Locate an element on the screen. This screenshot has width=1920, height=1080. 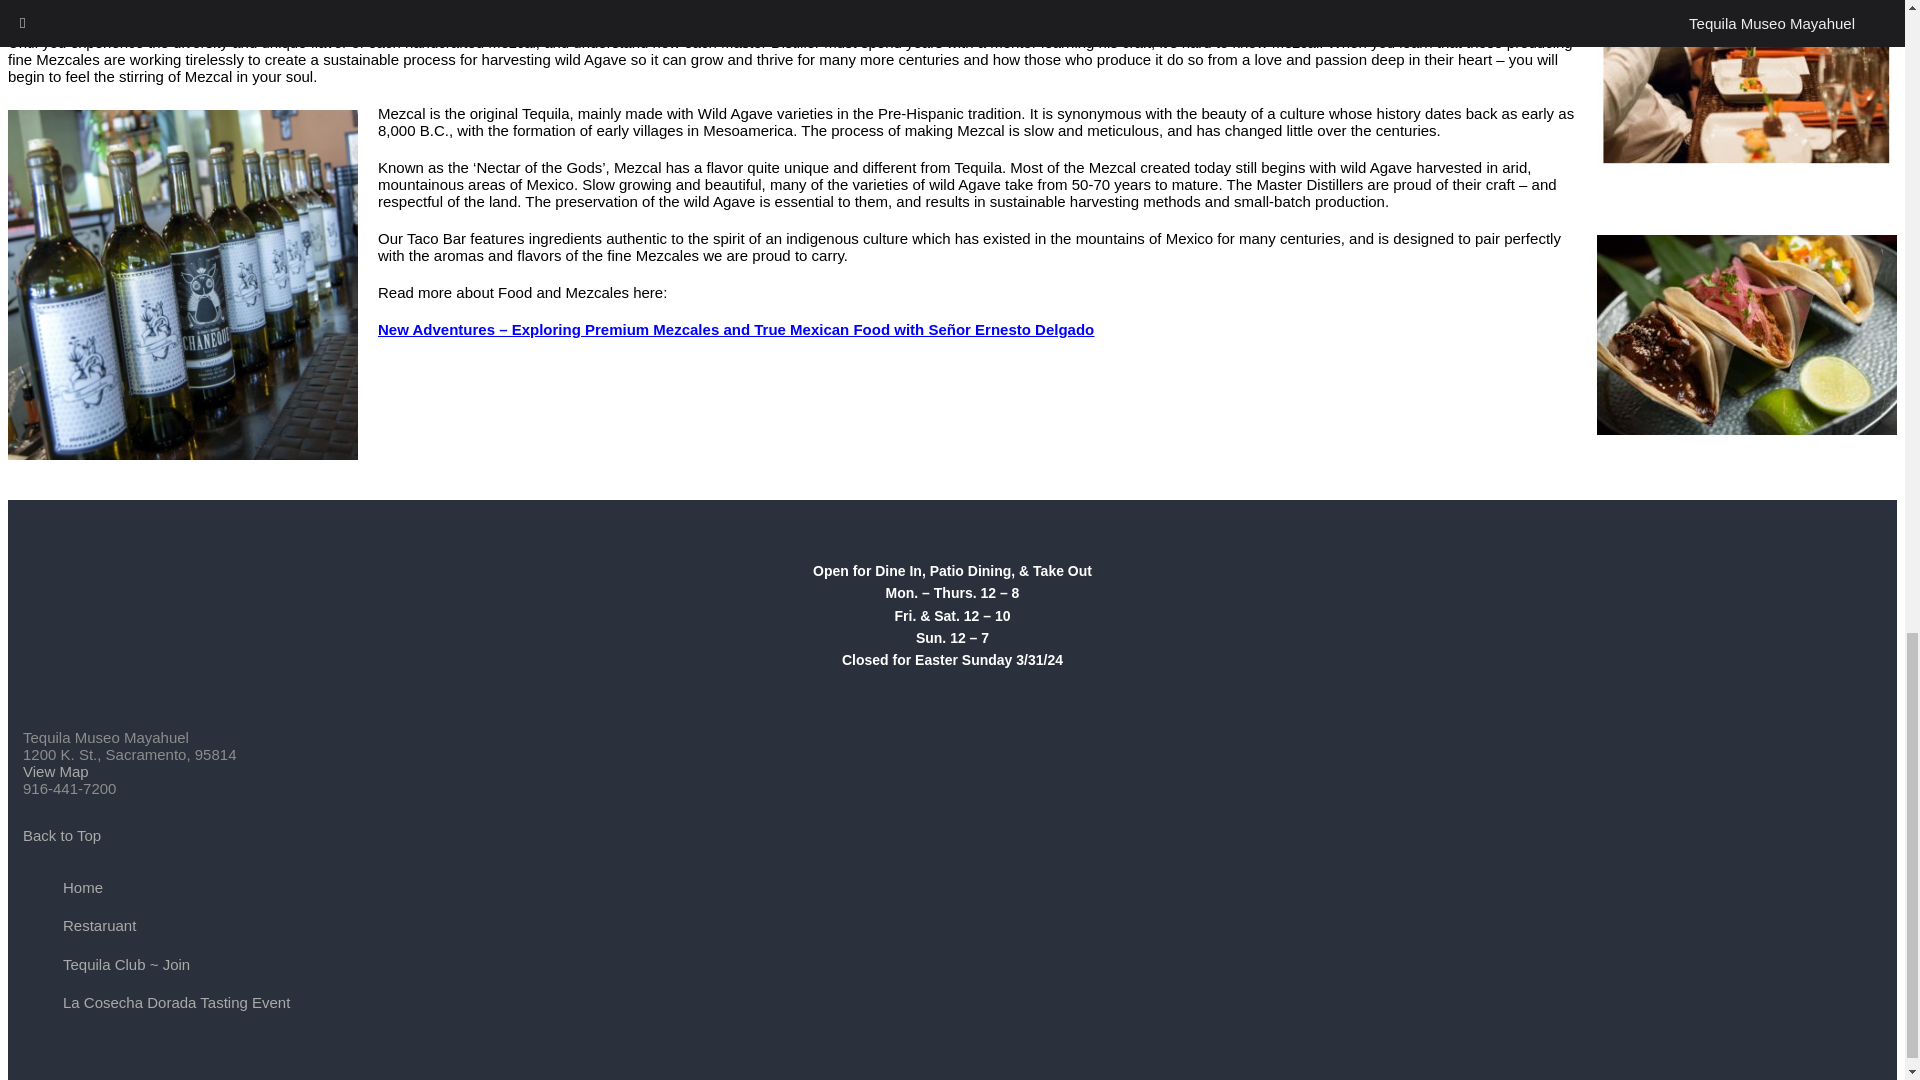
Restaruant is located at coordinates (100, 925).